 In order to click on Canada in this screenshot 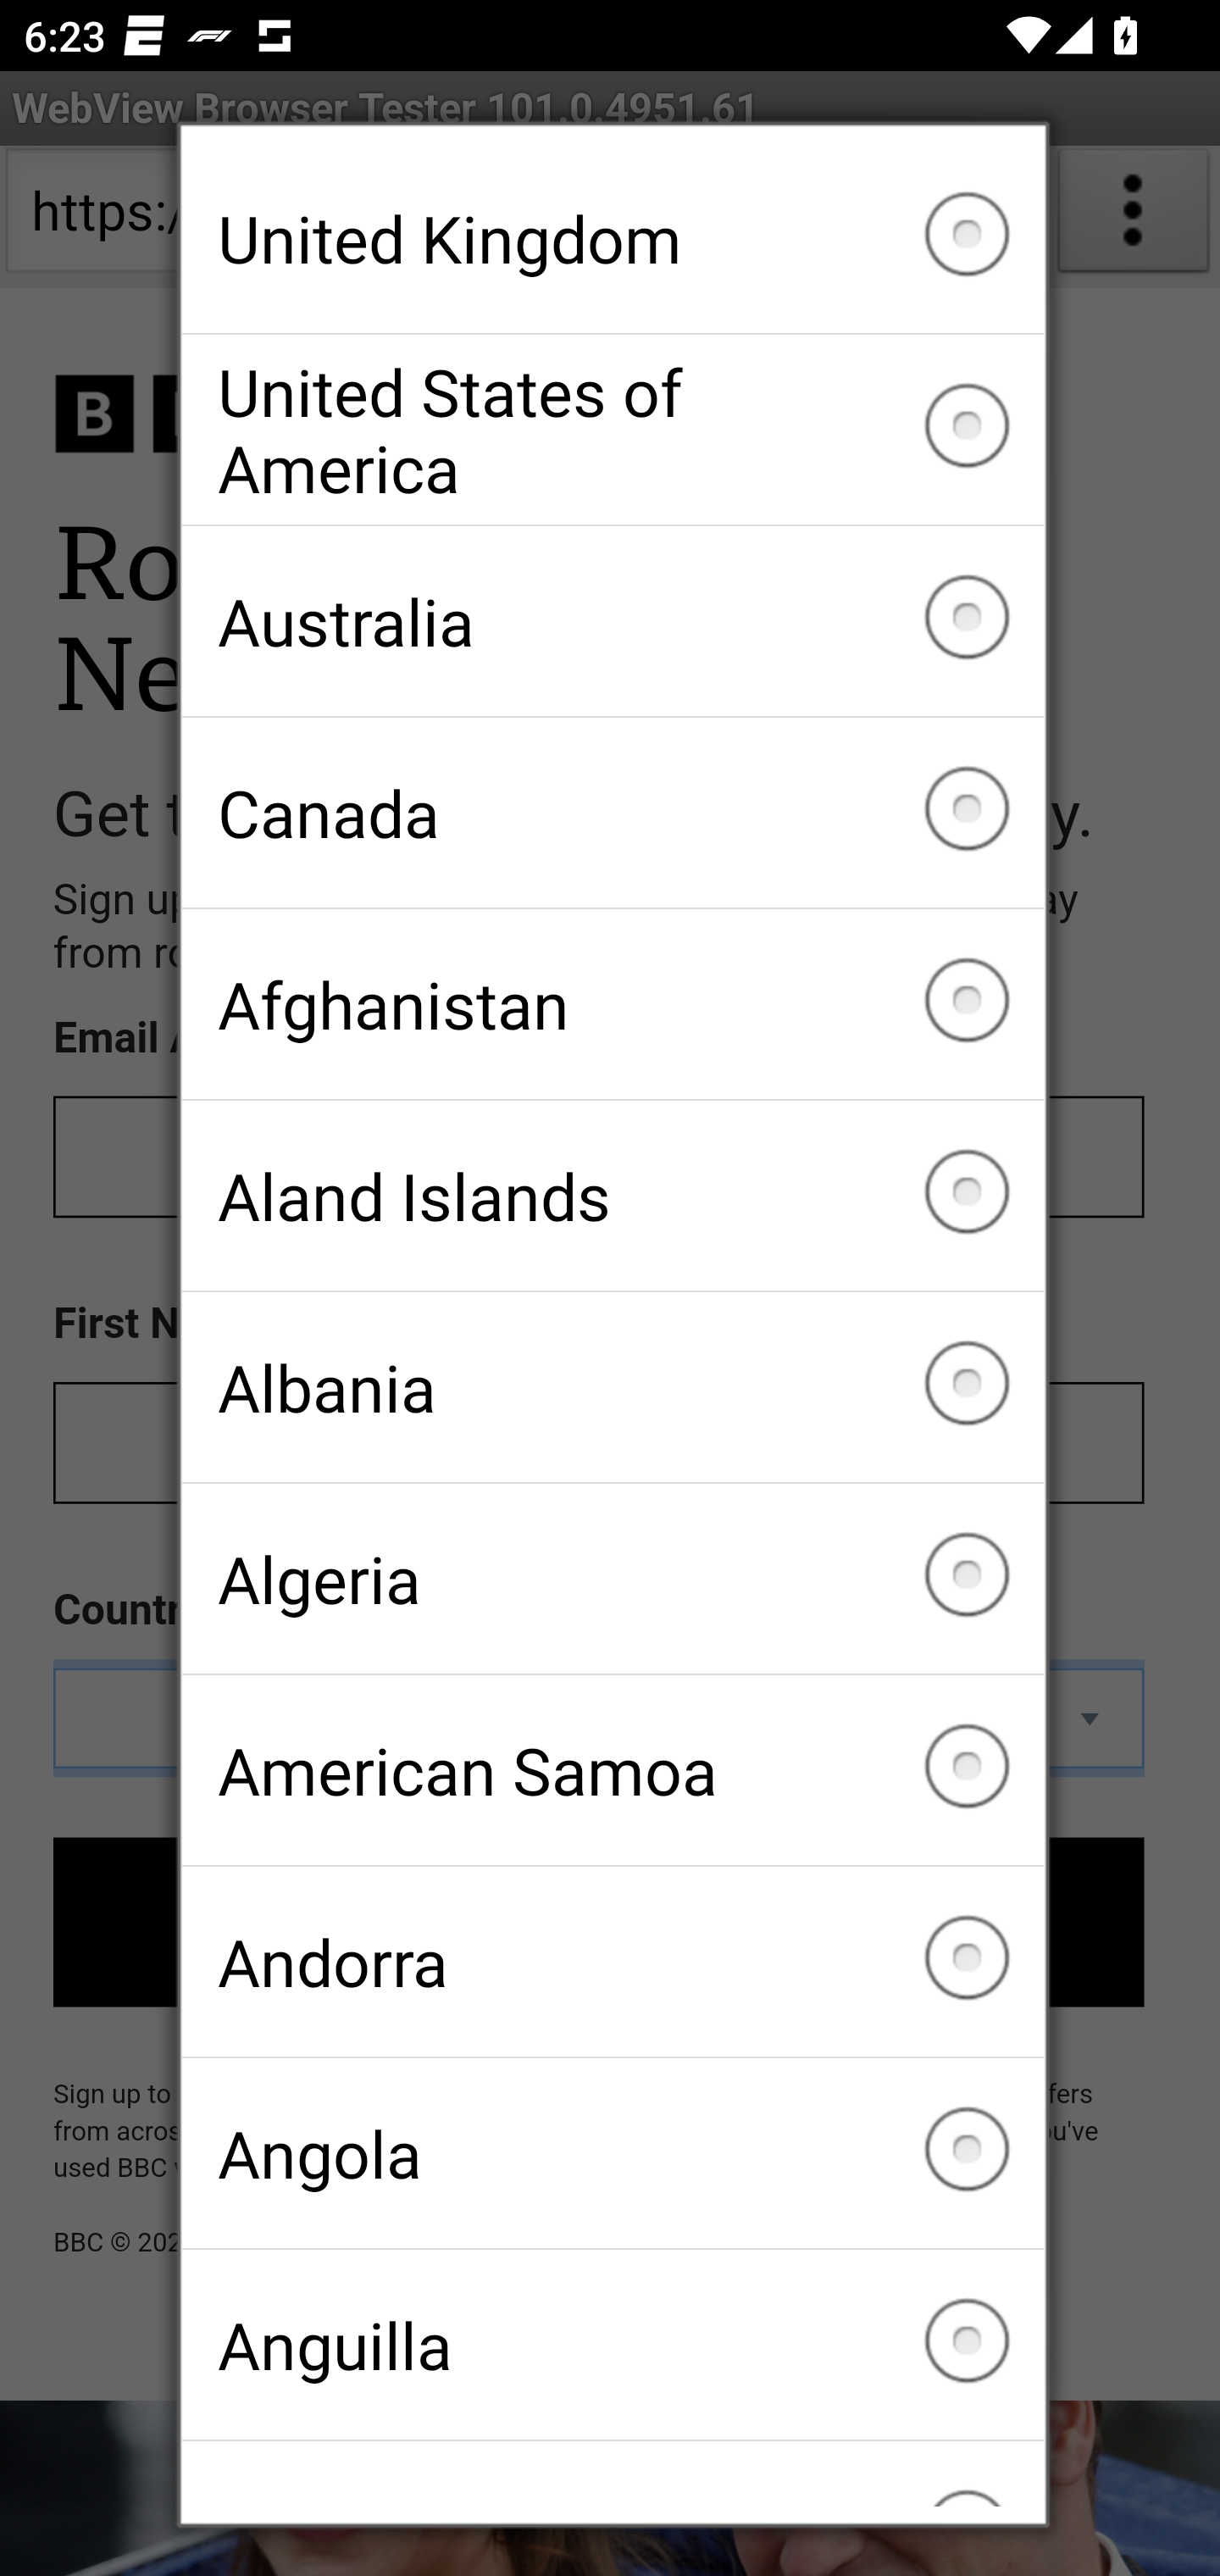, I will do `click(613, 813)`.